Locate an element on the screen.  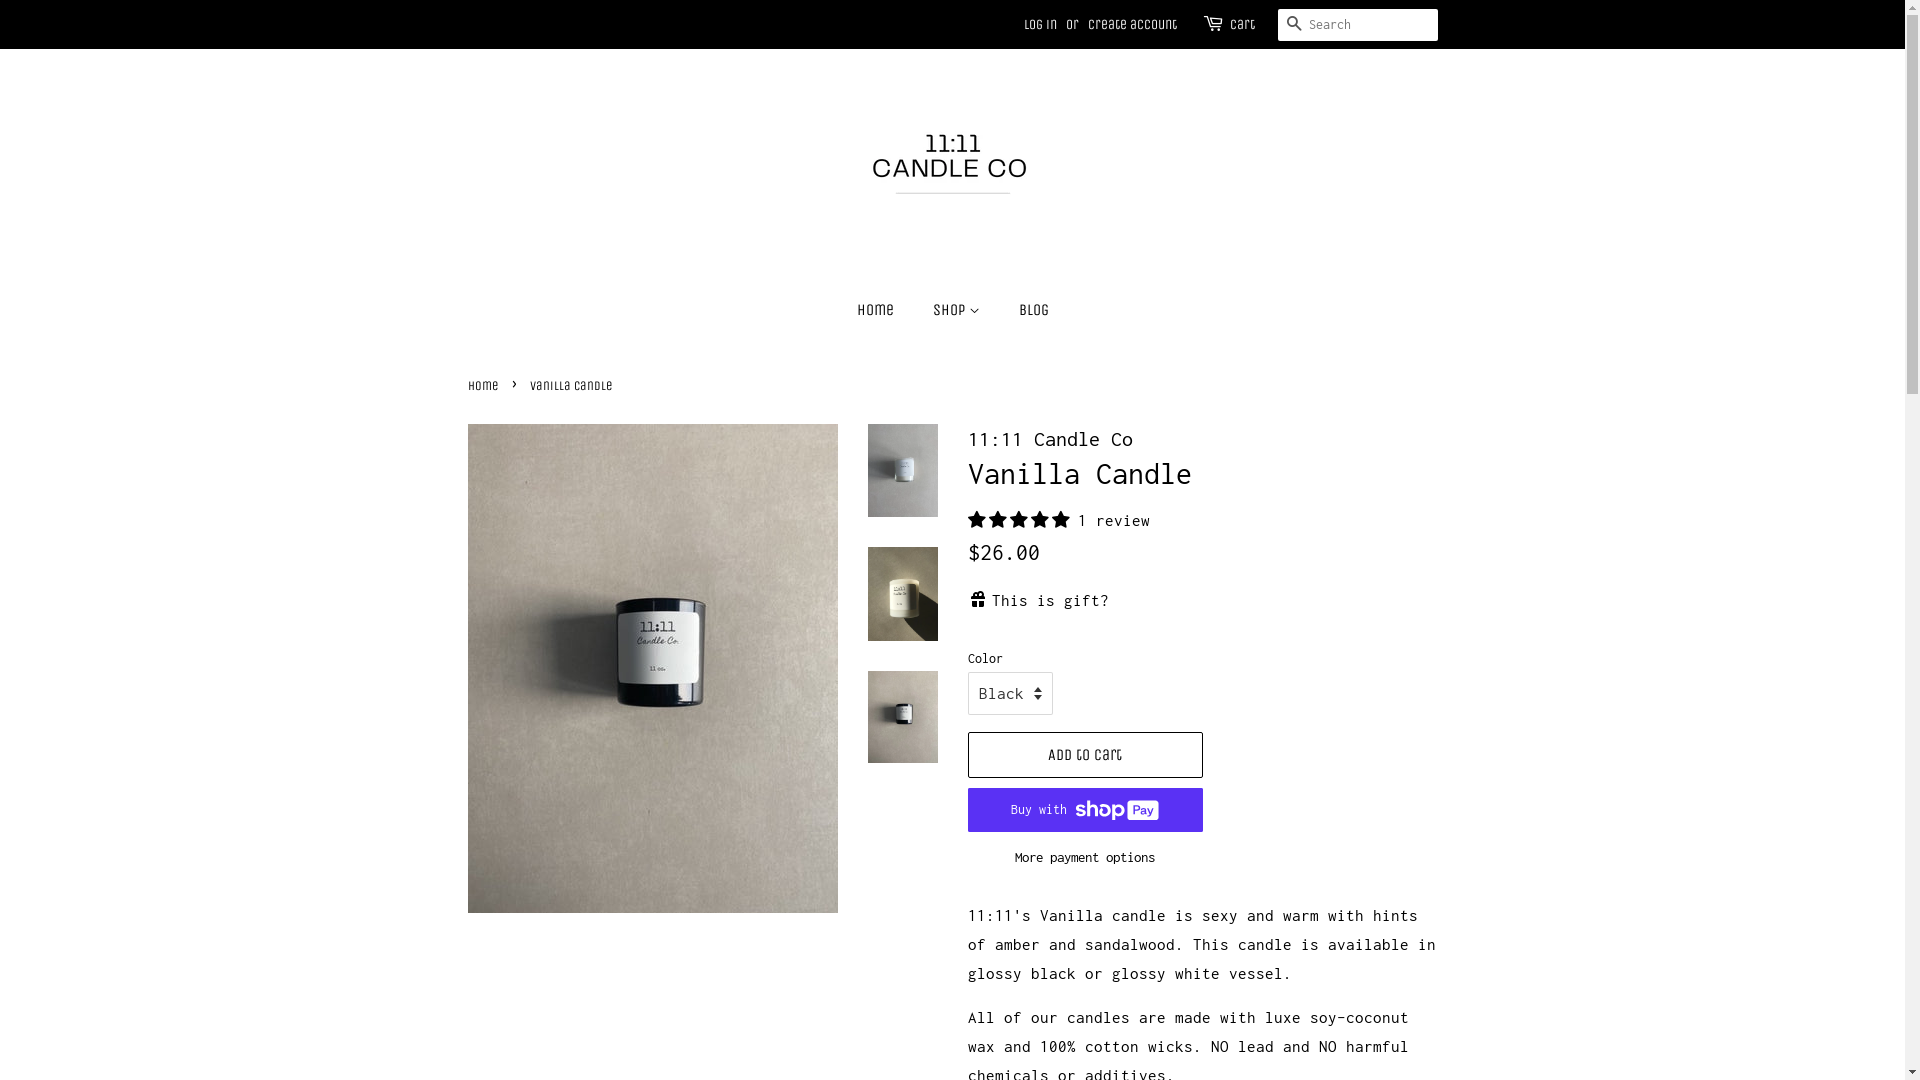
Home is located at coordinates (884, 310).